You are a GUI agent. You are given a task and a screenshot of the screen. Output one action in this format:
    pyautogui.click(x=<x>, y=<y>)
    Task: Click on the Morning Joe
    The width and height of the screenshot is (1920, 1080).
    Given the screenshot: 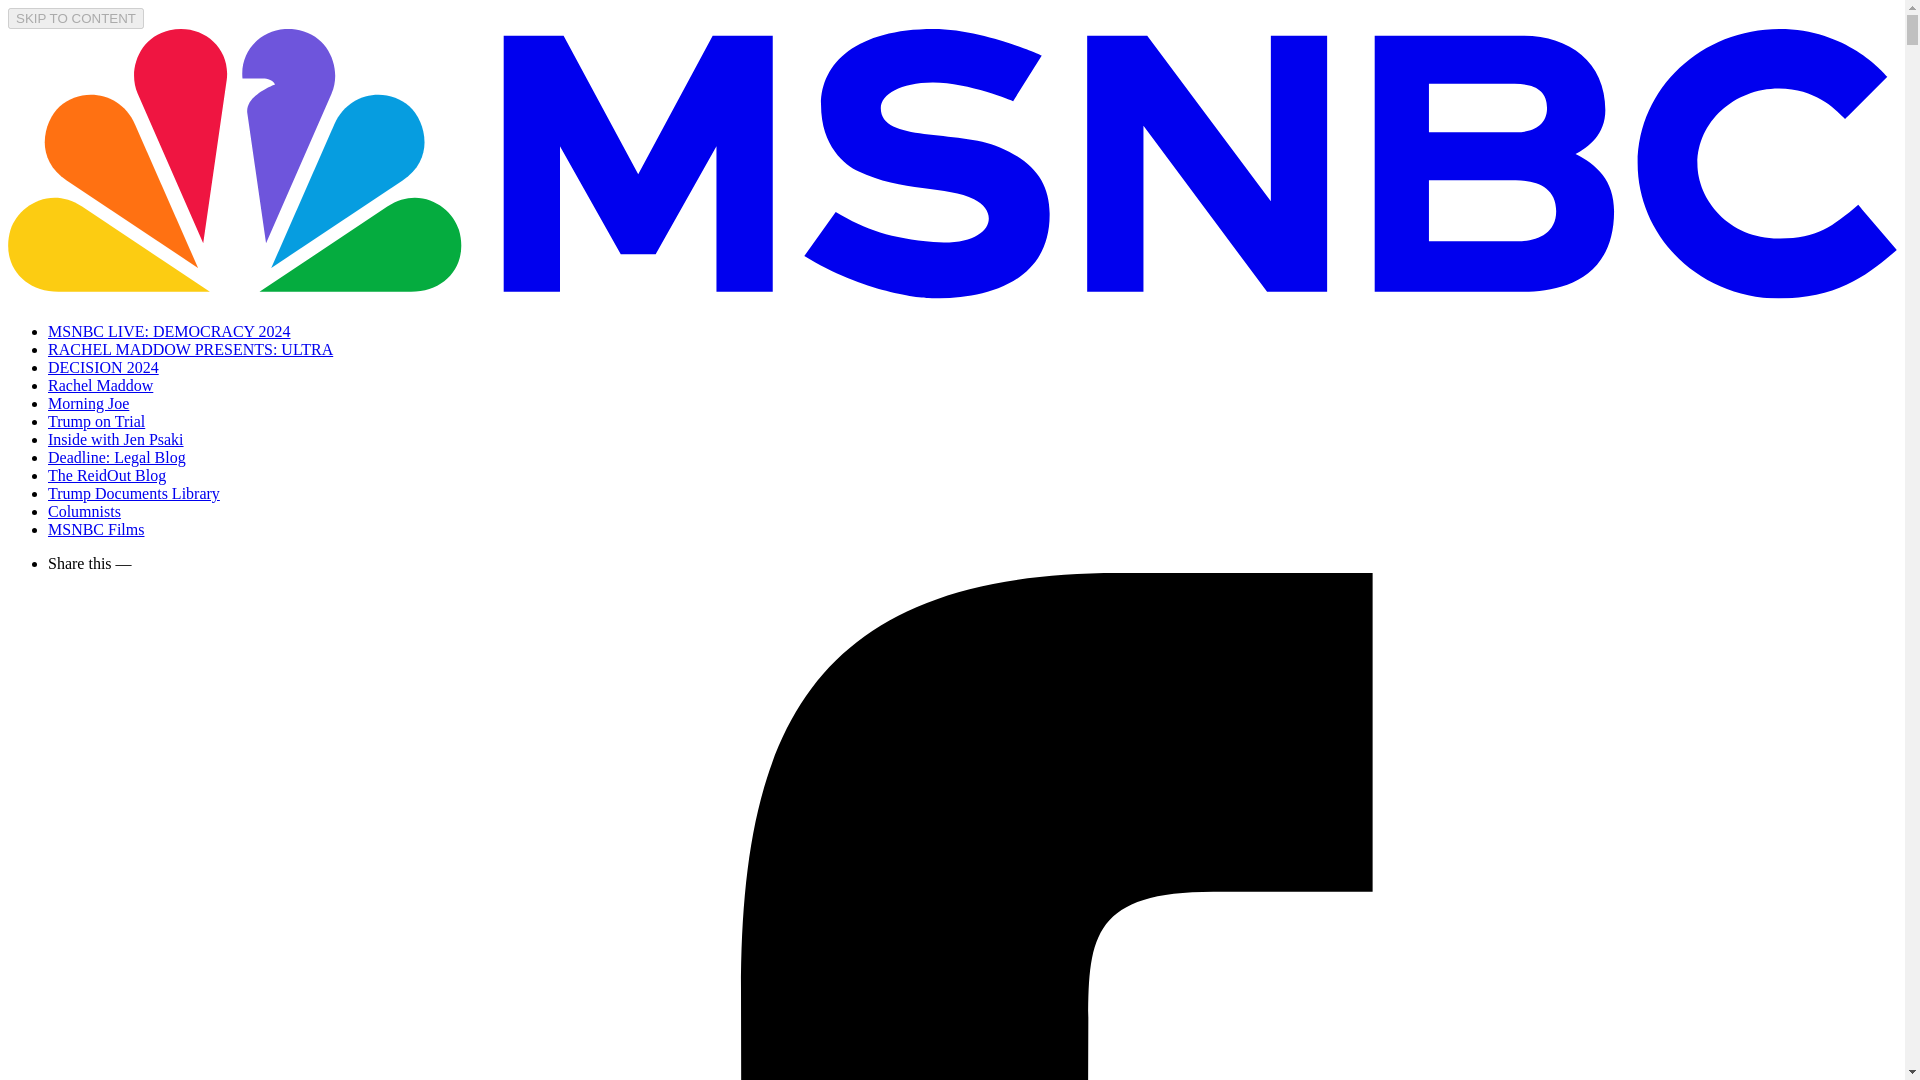 What is the action you would take?
    pyautogui.click(x=88, y=403)
    